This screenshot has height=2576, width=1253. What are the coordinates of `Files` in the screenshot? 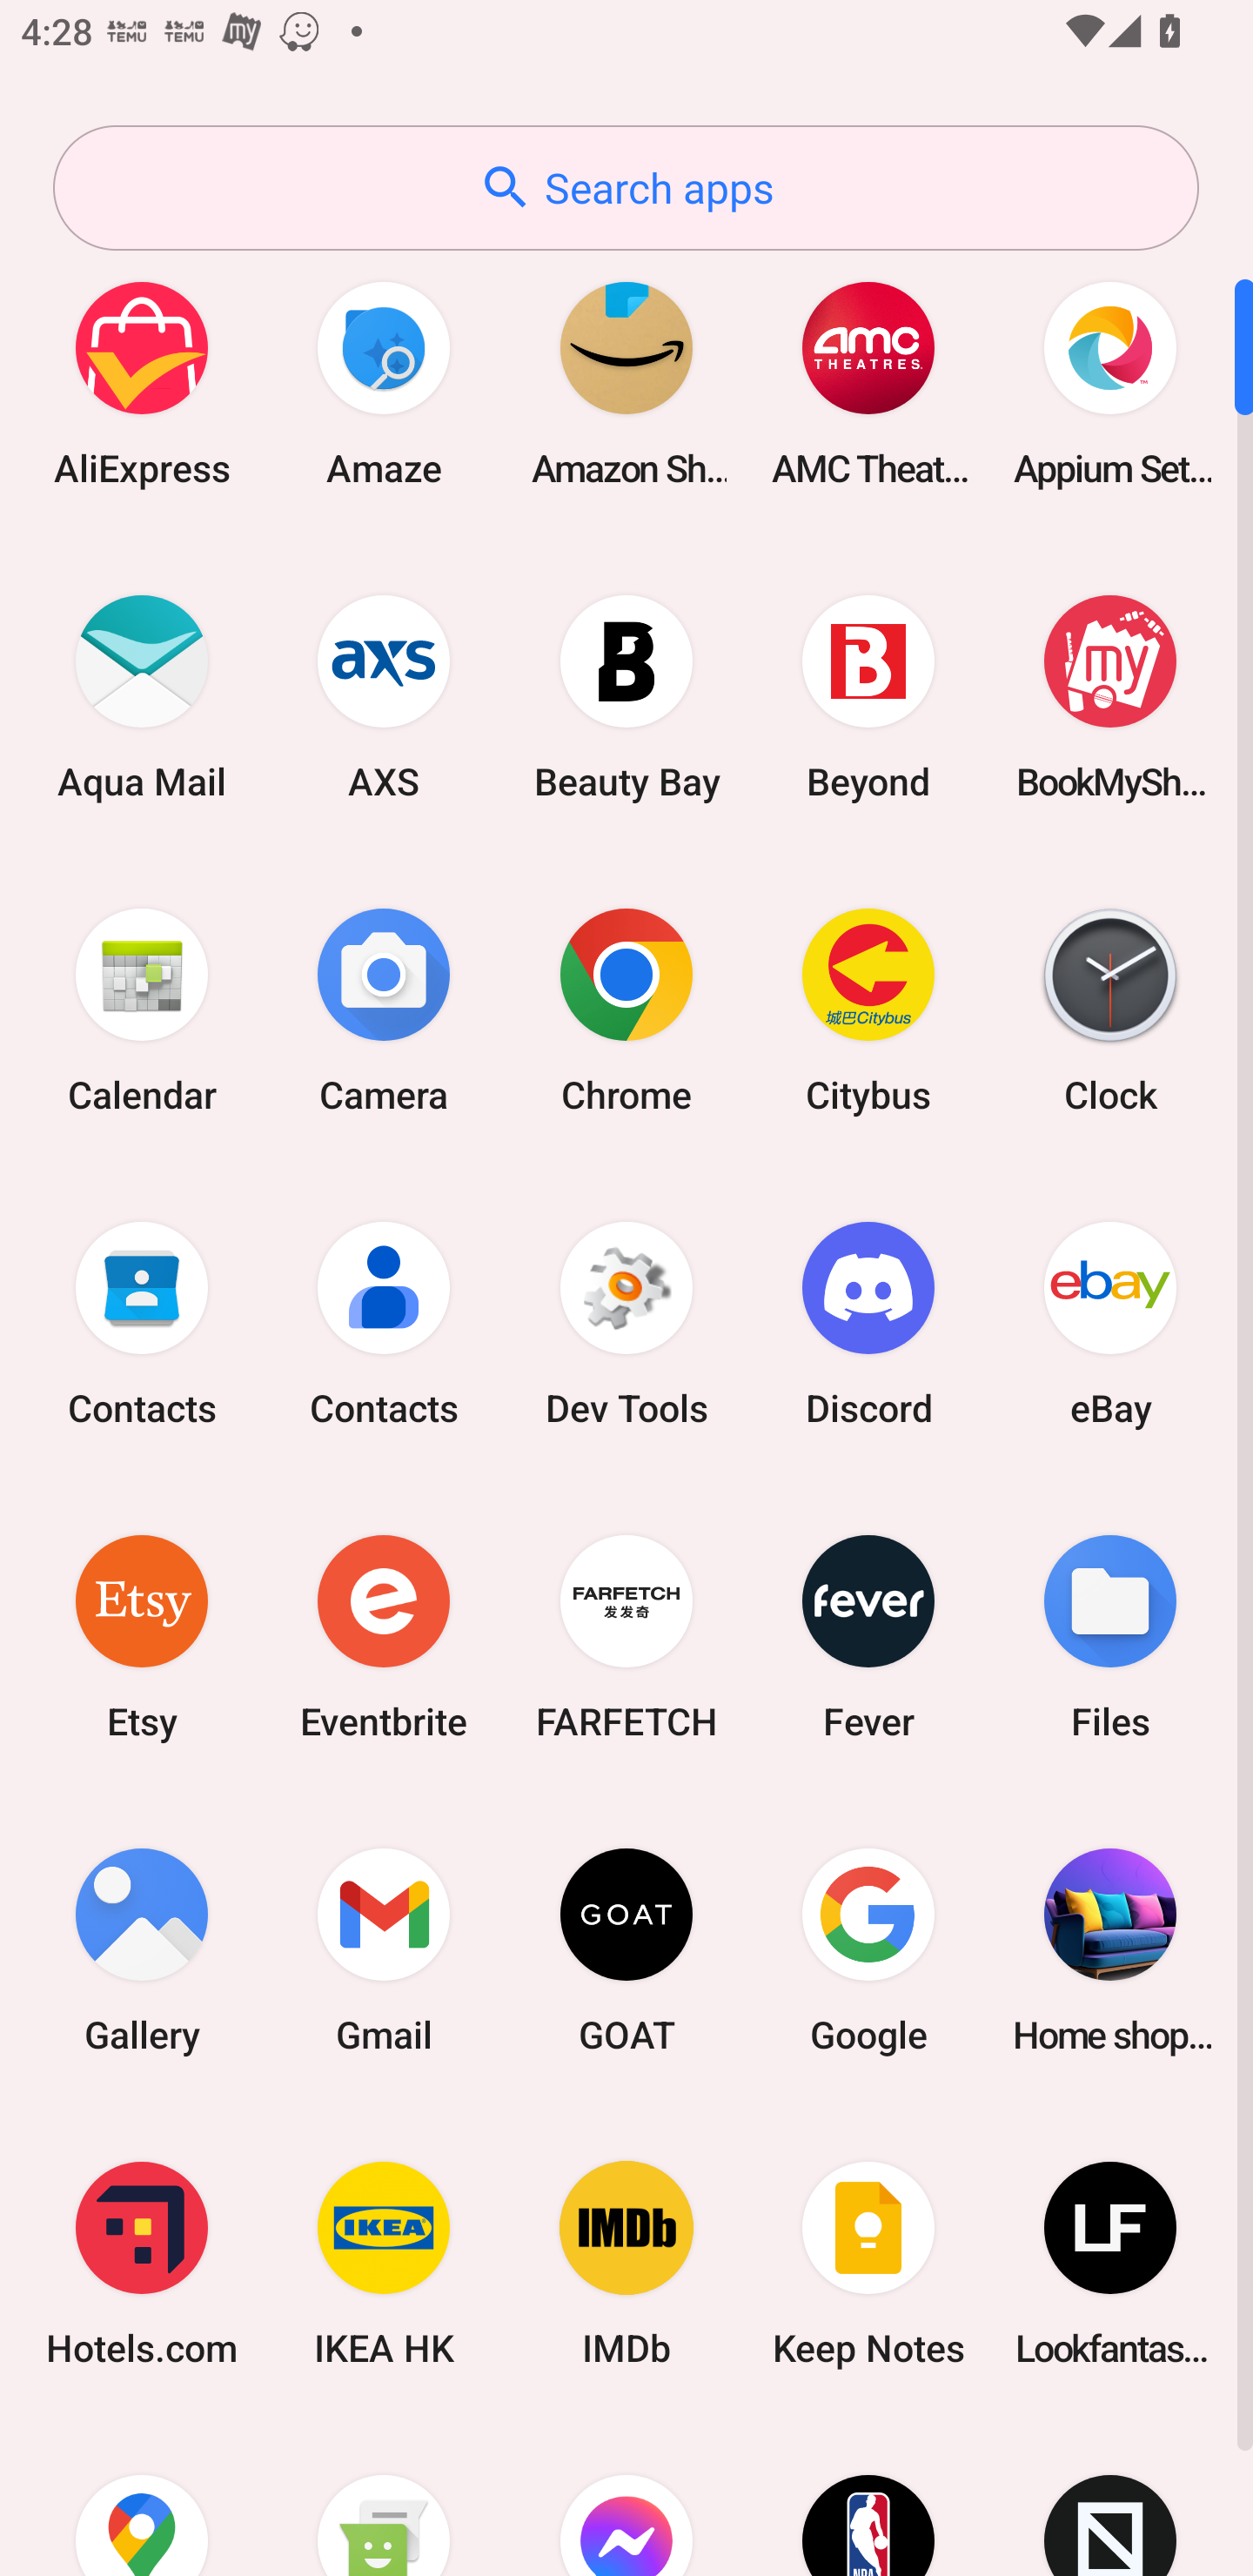 It's located at (1110, 1636).